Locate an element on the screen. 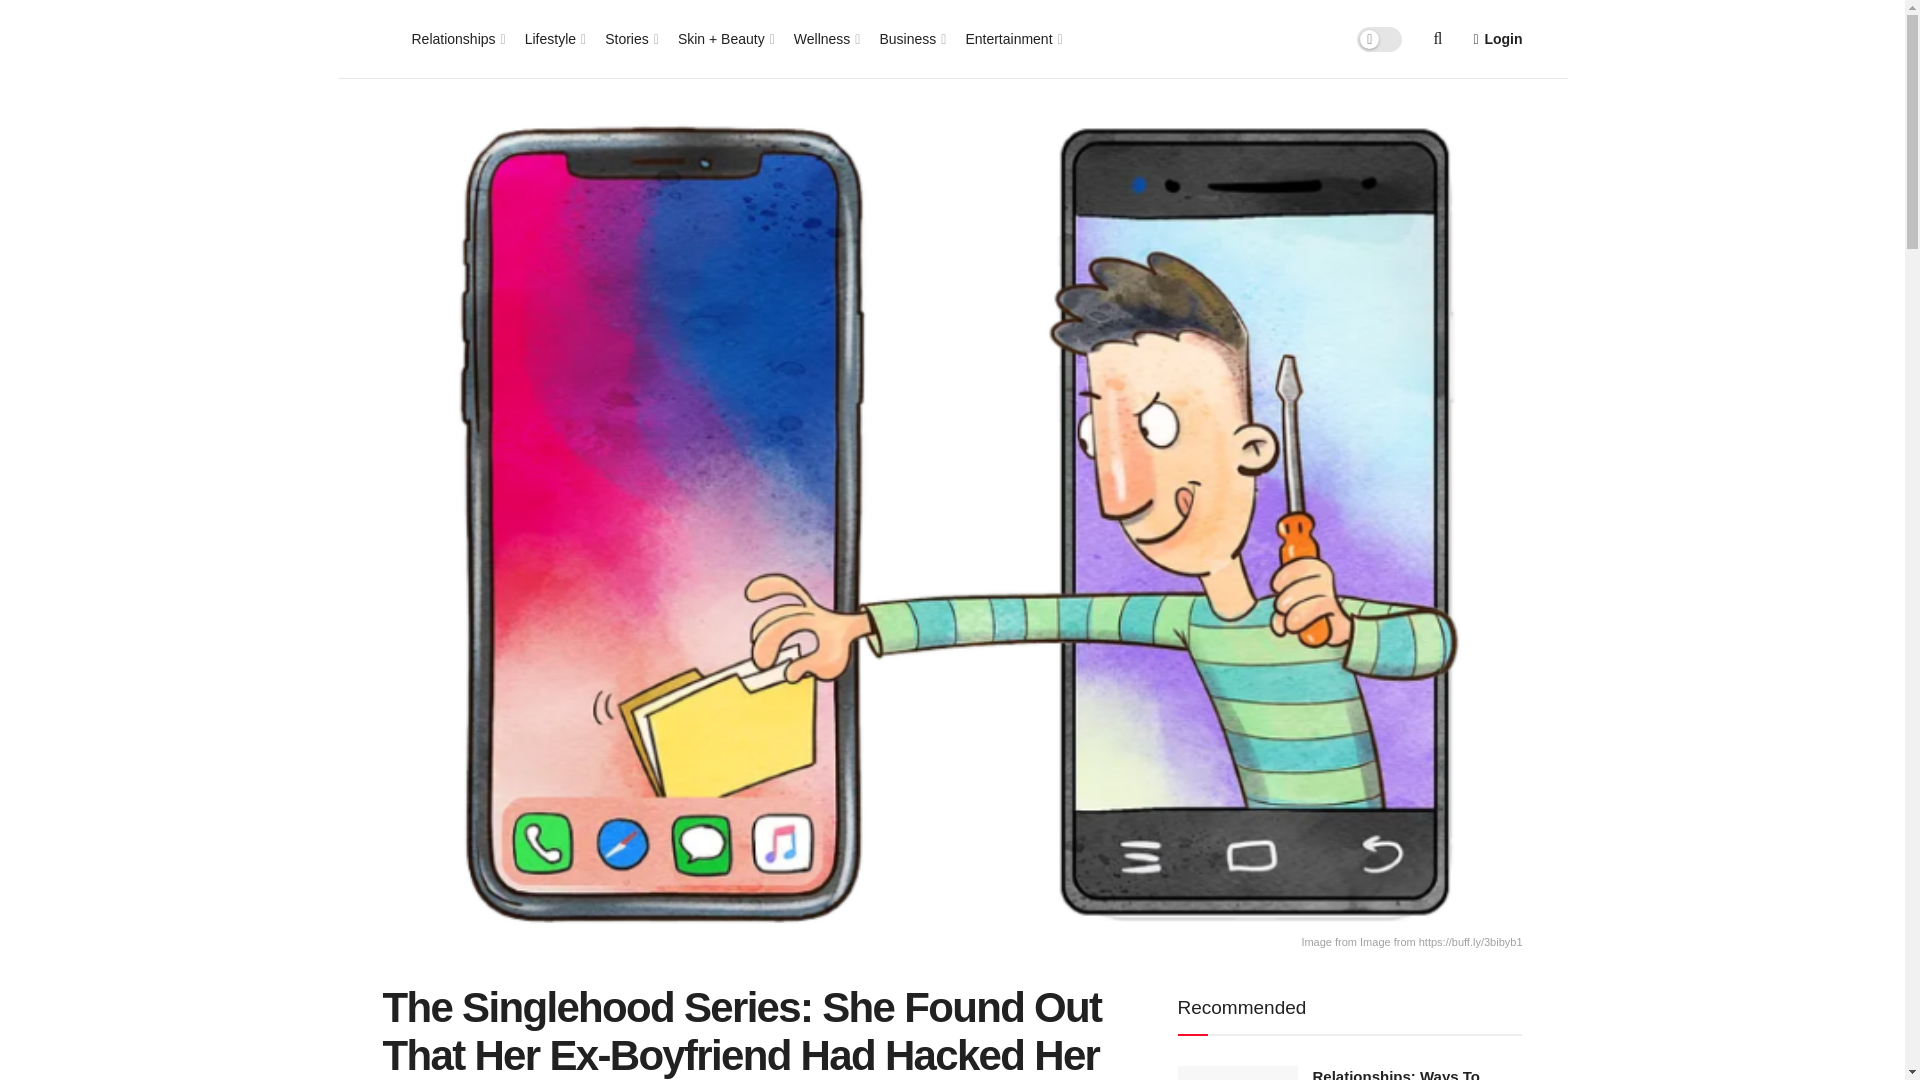  Lifestyle is located at coordinates (554, 38).